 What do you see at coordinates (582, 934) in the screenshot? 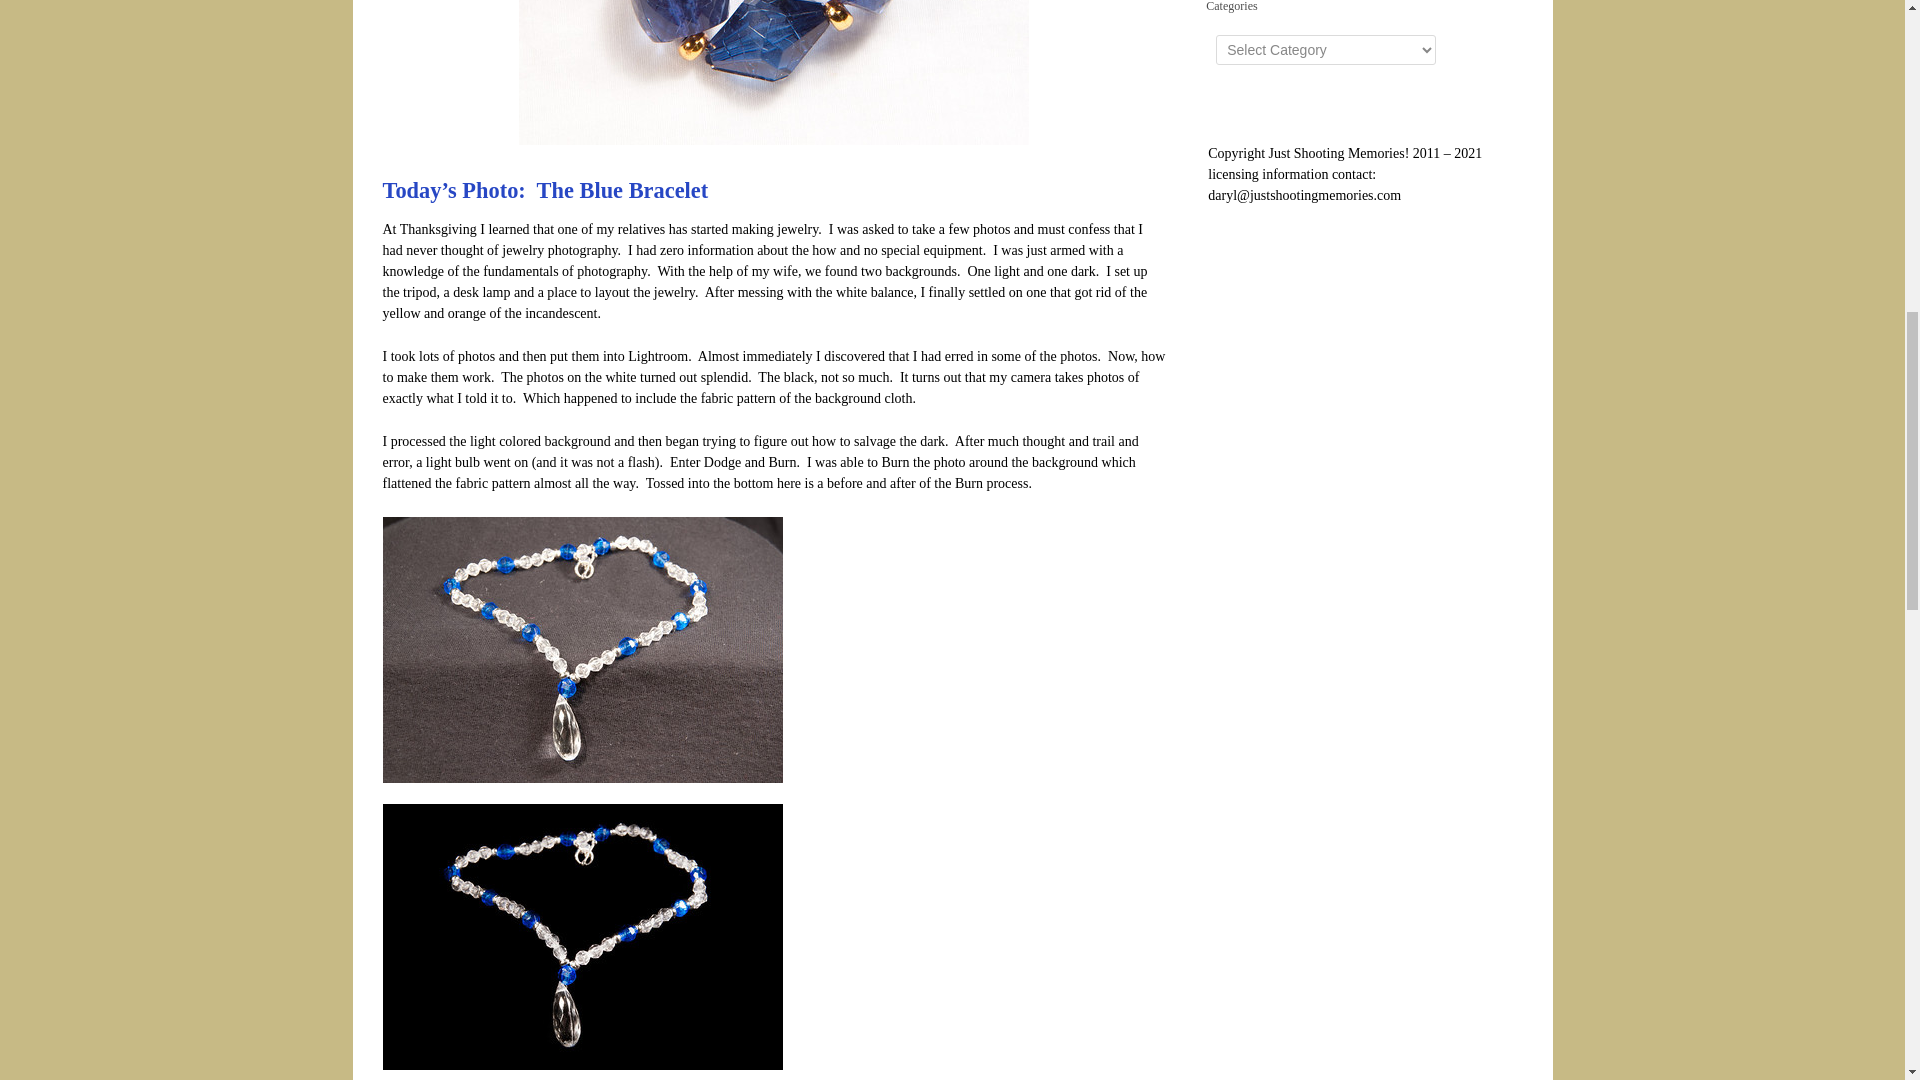
I see `After` at bounding box center [582, 934].